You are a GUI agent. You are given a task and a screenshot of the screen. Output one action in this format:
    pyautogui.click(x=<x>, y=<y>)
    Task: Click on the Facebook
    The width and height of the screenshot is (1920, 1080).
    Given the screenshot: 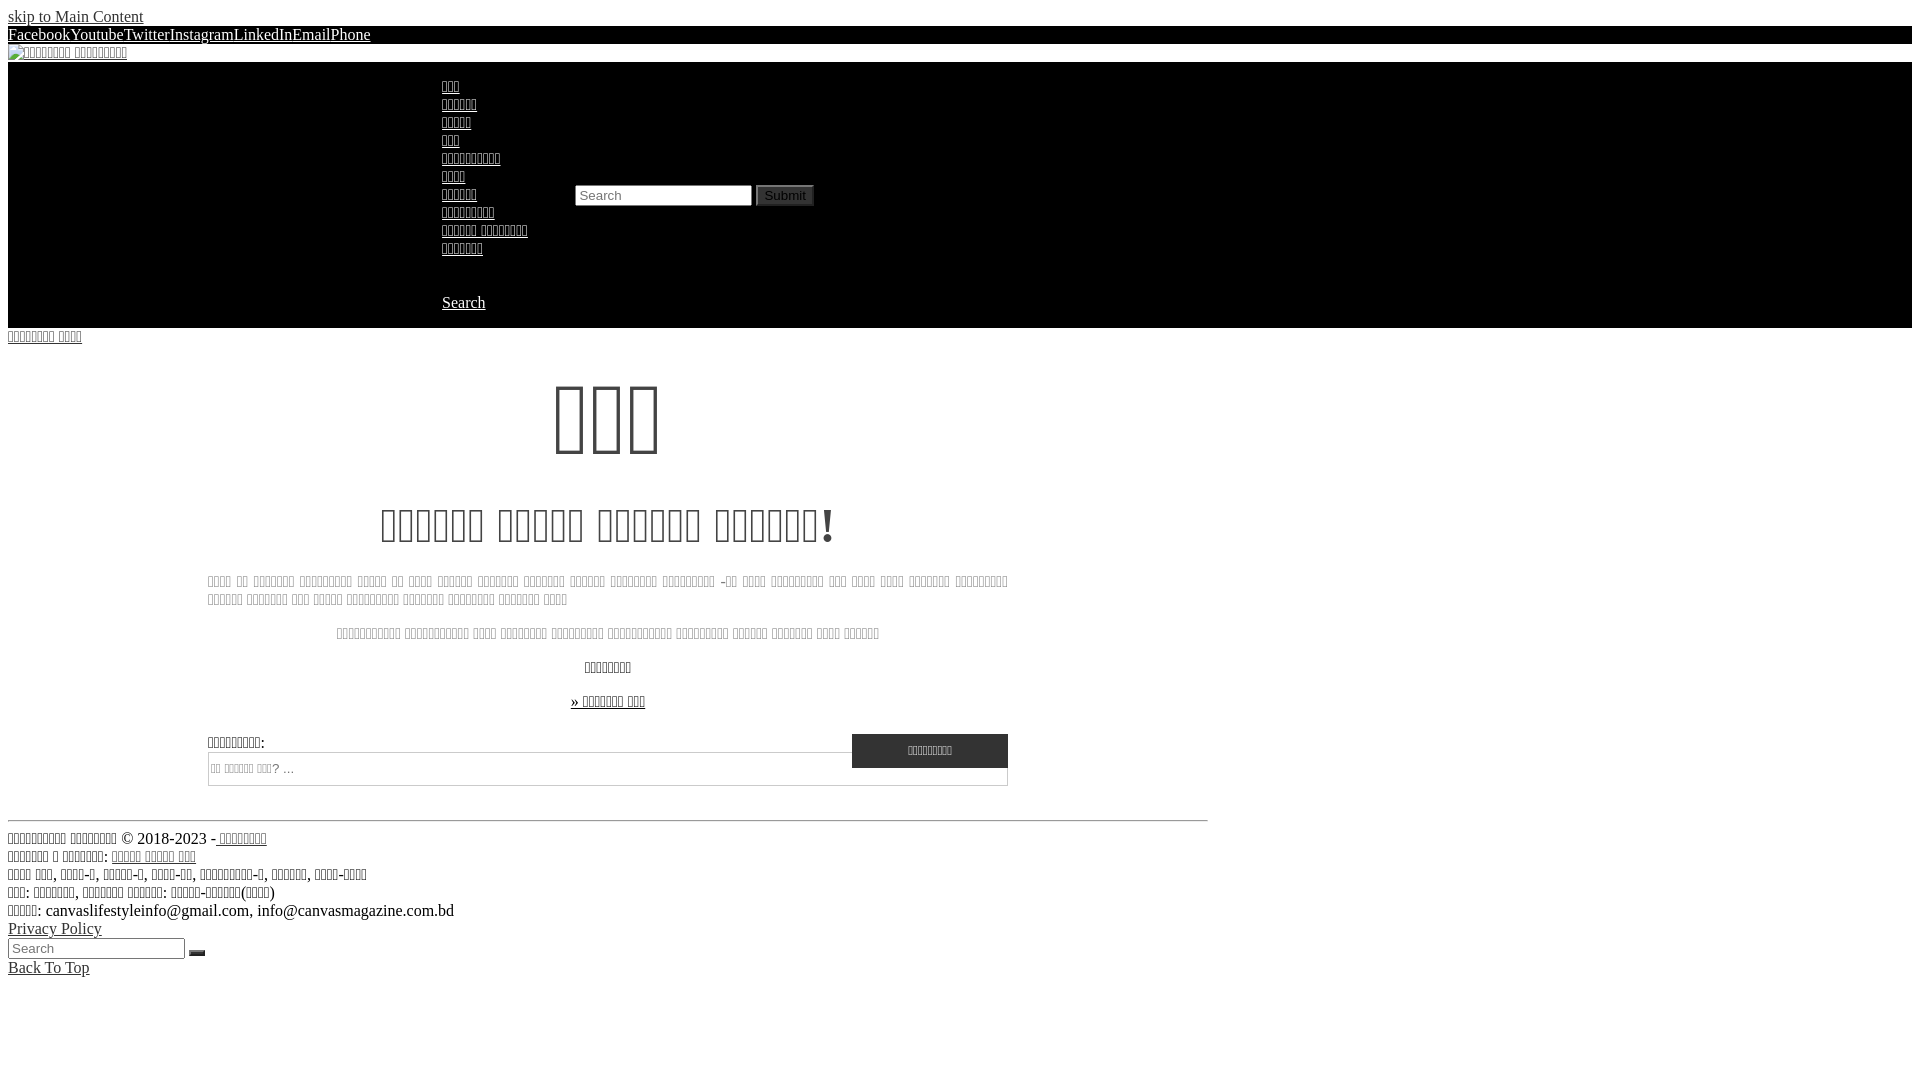 What is the action you would take?
    pyautogui.click(x=39, y=34)
    